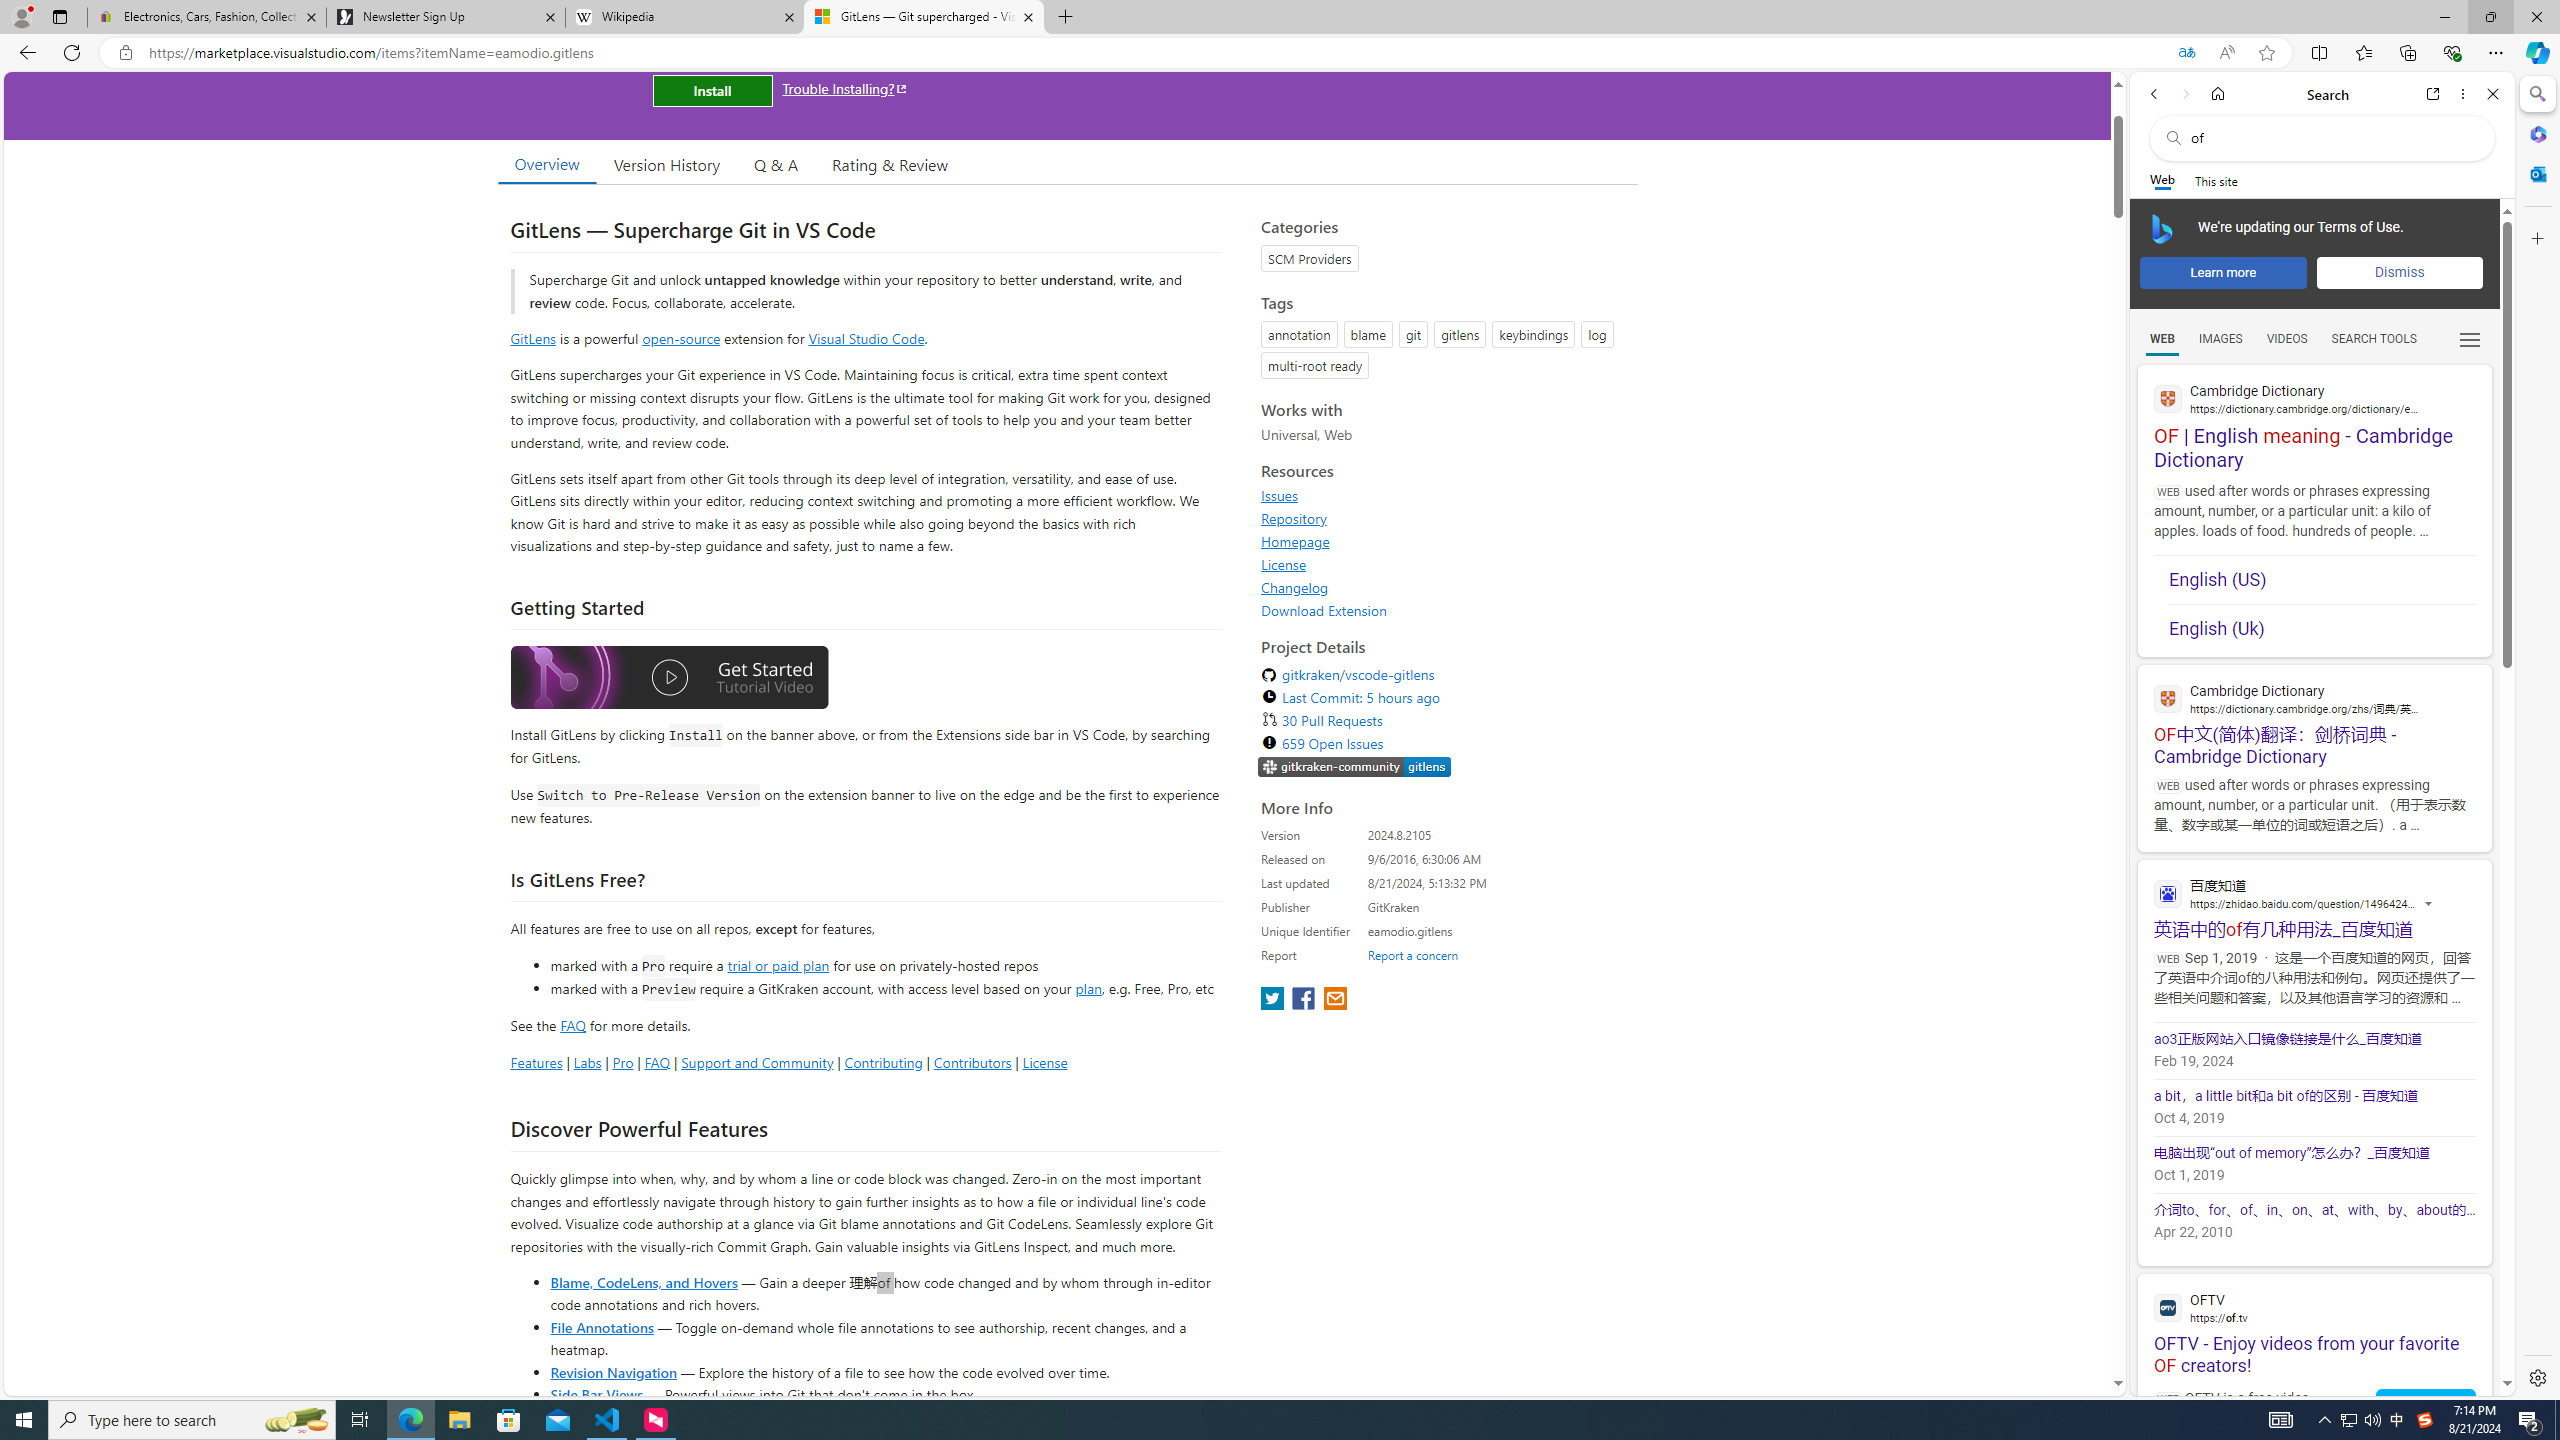  I want to click on Download Extension, so click(1444, 610).